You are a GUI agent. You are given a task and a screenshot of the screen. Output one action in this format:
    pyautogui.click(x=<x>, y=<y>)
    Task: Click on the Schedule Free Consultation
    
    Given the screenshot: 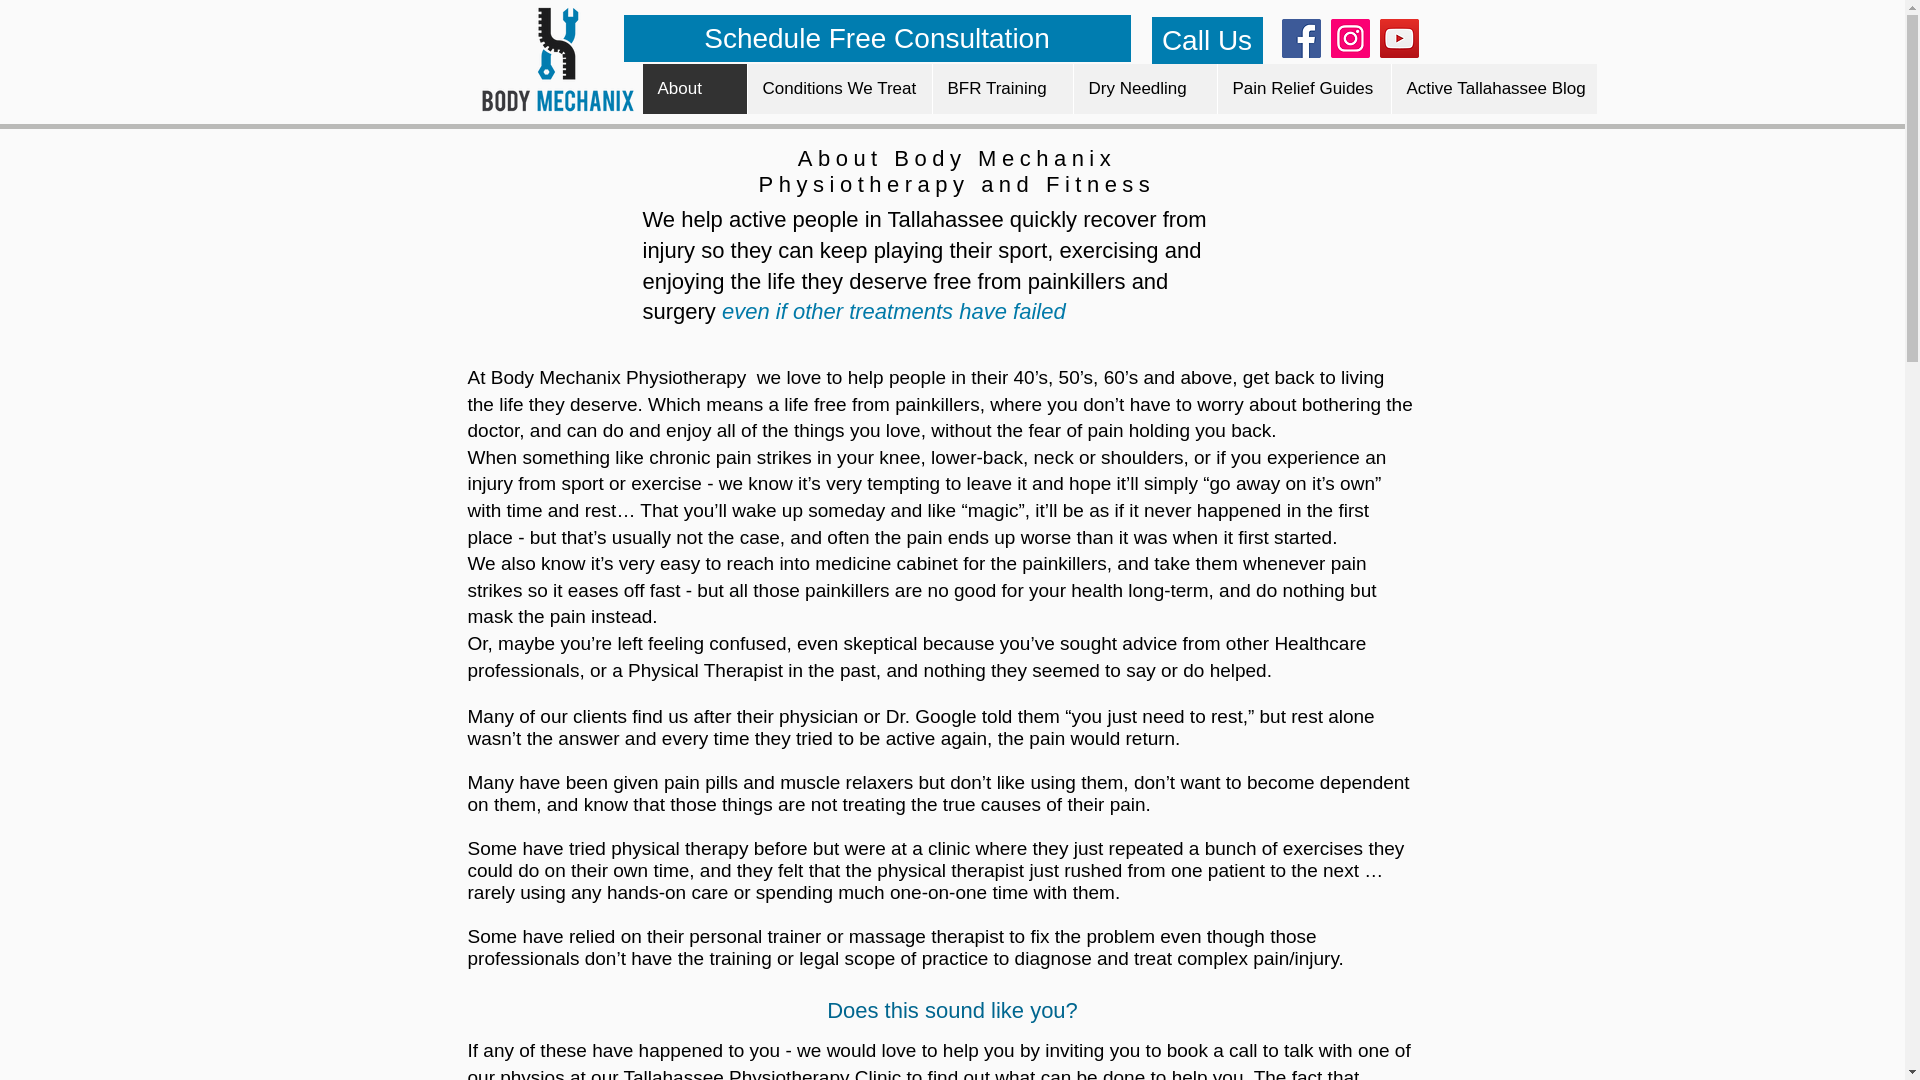 What is the action you would take?
    pyautogui.click(x=877, y=38)
    